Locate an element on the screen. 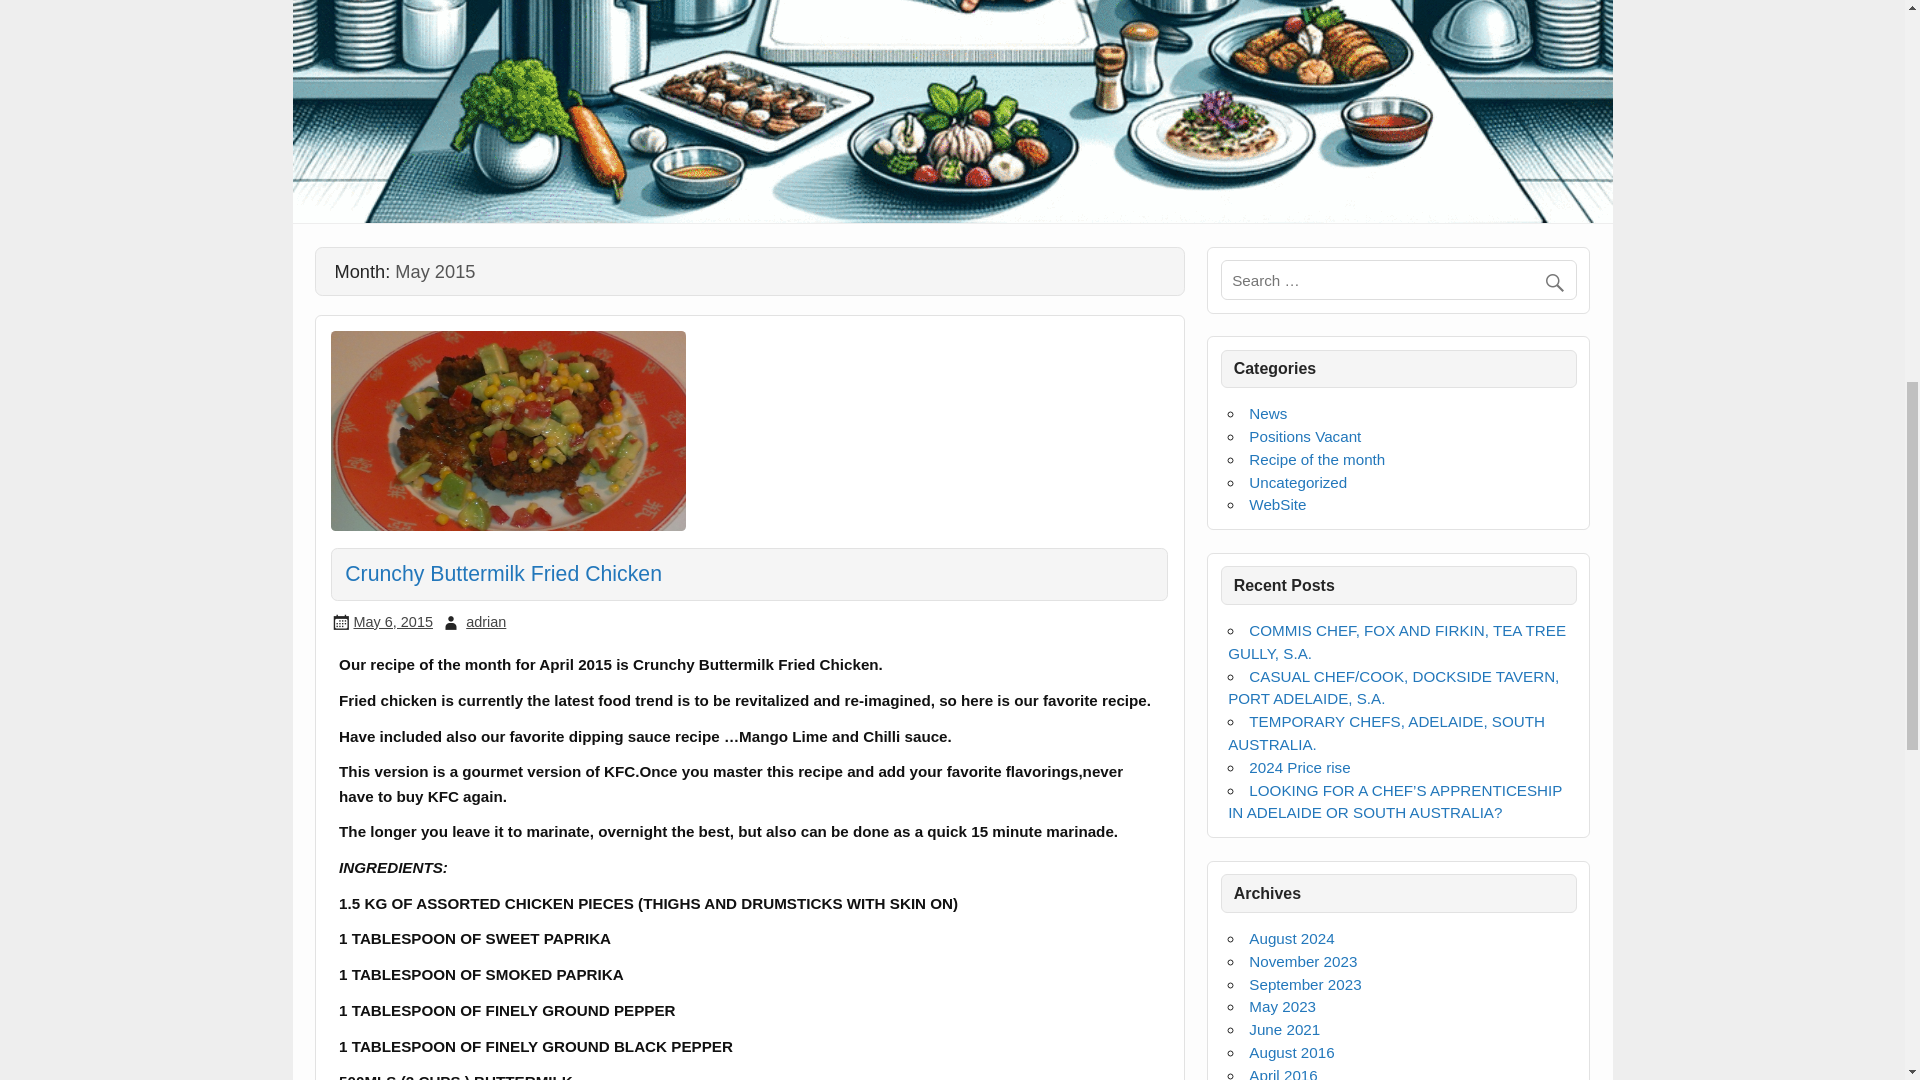 Image resolution: width=1920 pixels, height=1080 pixels. August 2024 is located at coordinates (1292, 938).